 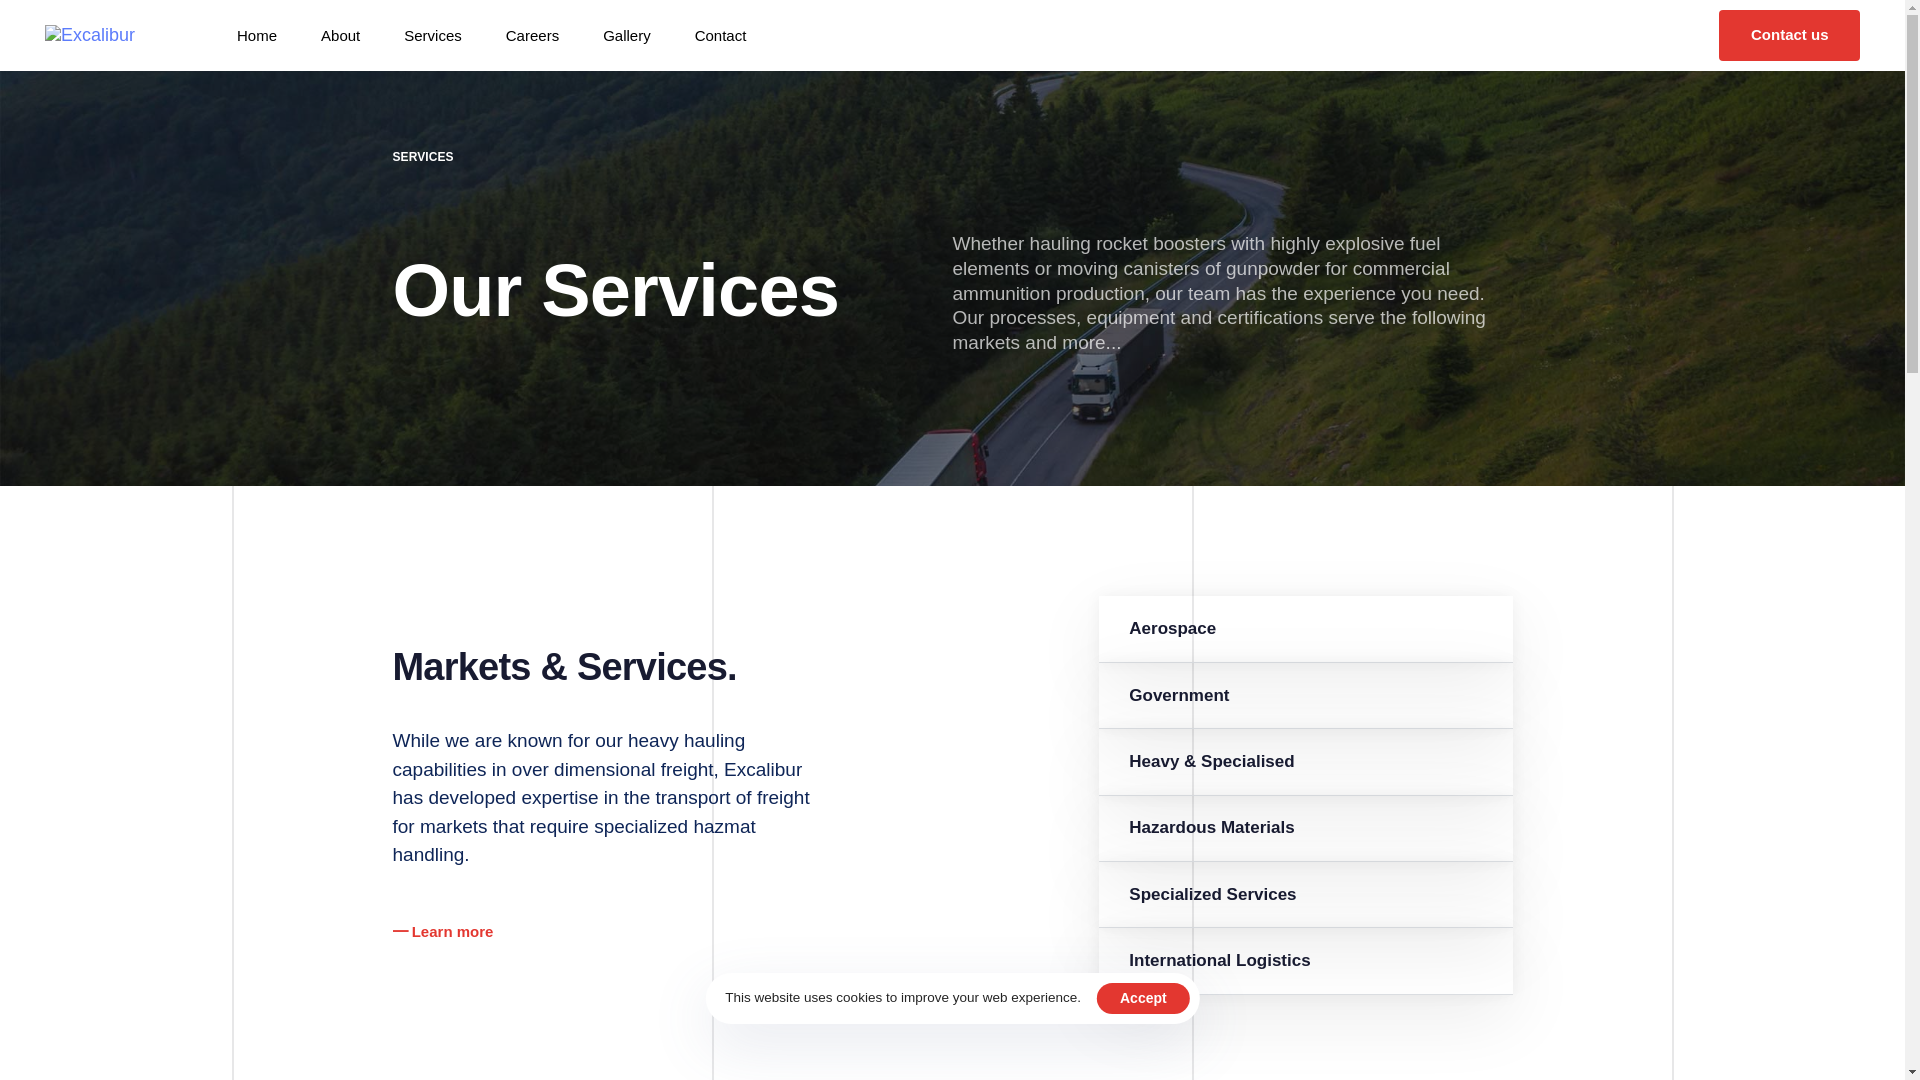 What do you see at coordinates (1305, 629) in the screenshot?
I see `Home` at bounding box center [1305, 629].